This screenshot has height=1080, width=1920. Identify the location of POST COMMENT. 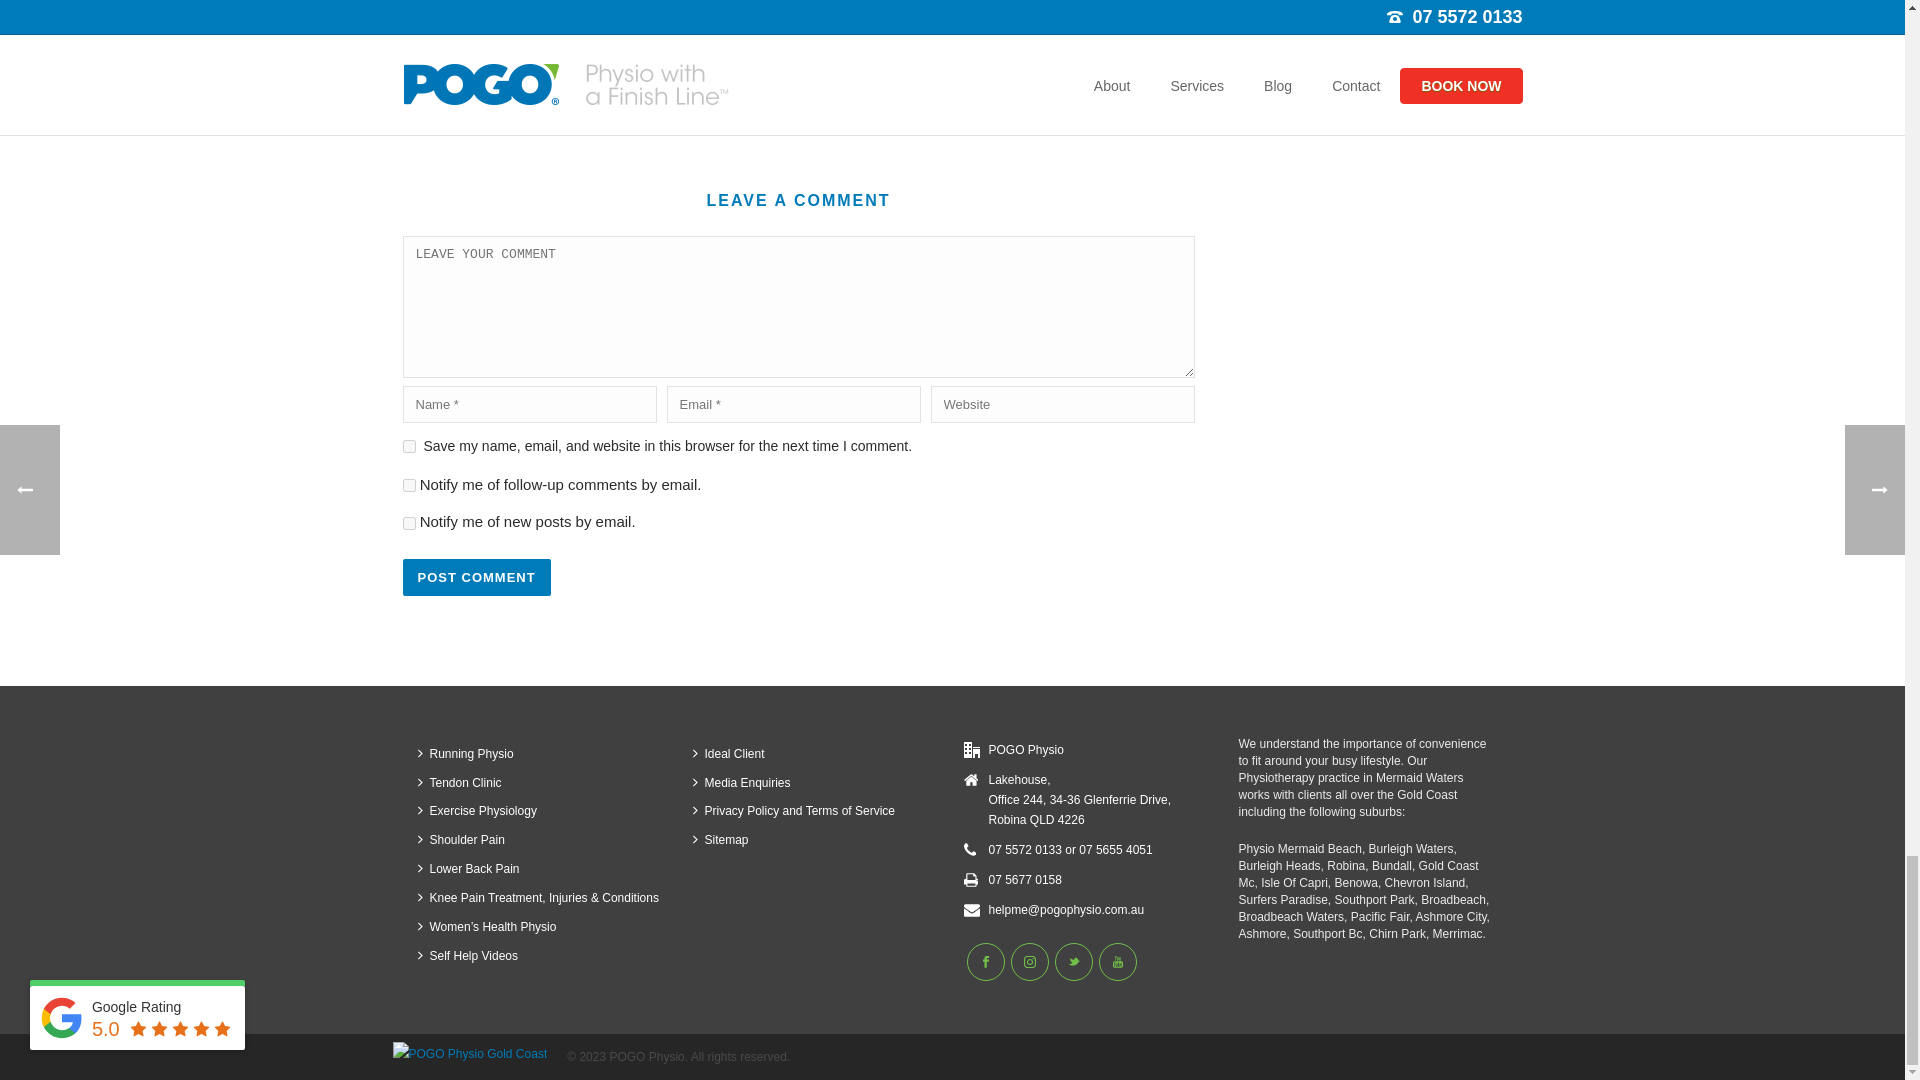
(475, 578).